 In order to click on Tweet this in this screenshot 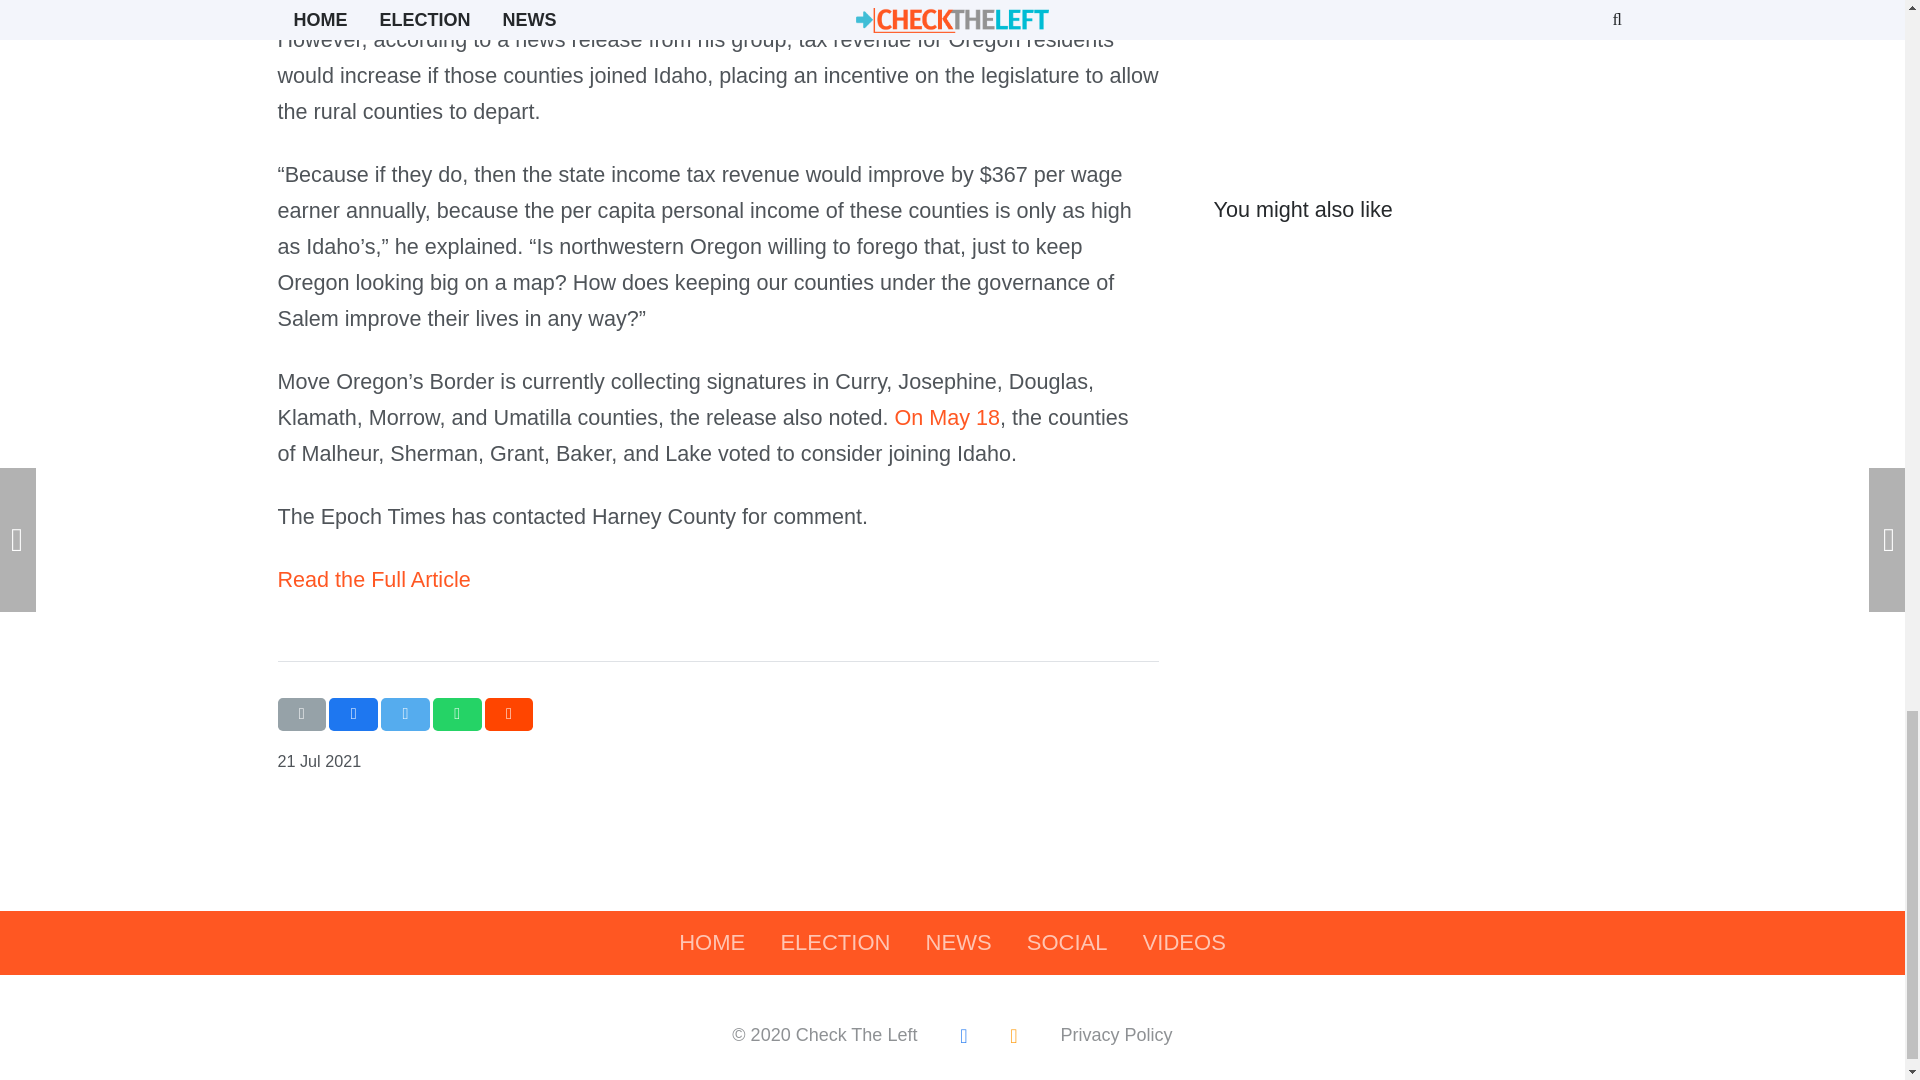, I will do `click(405, 714)`.